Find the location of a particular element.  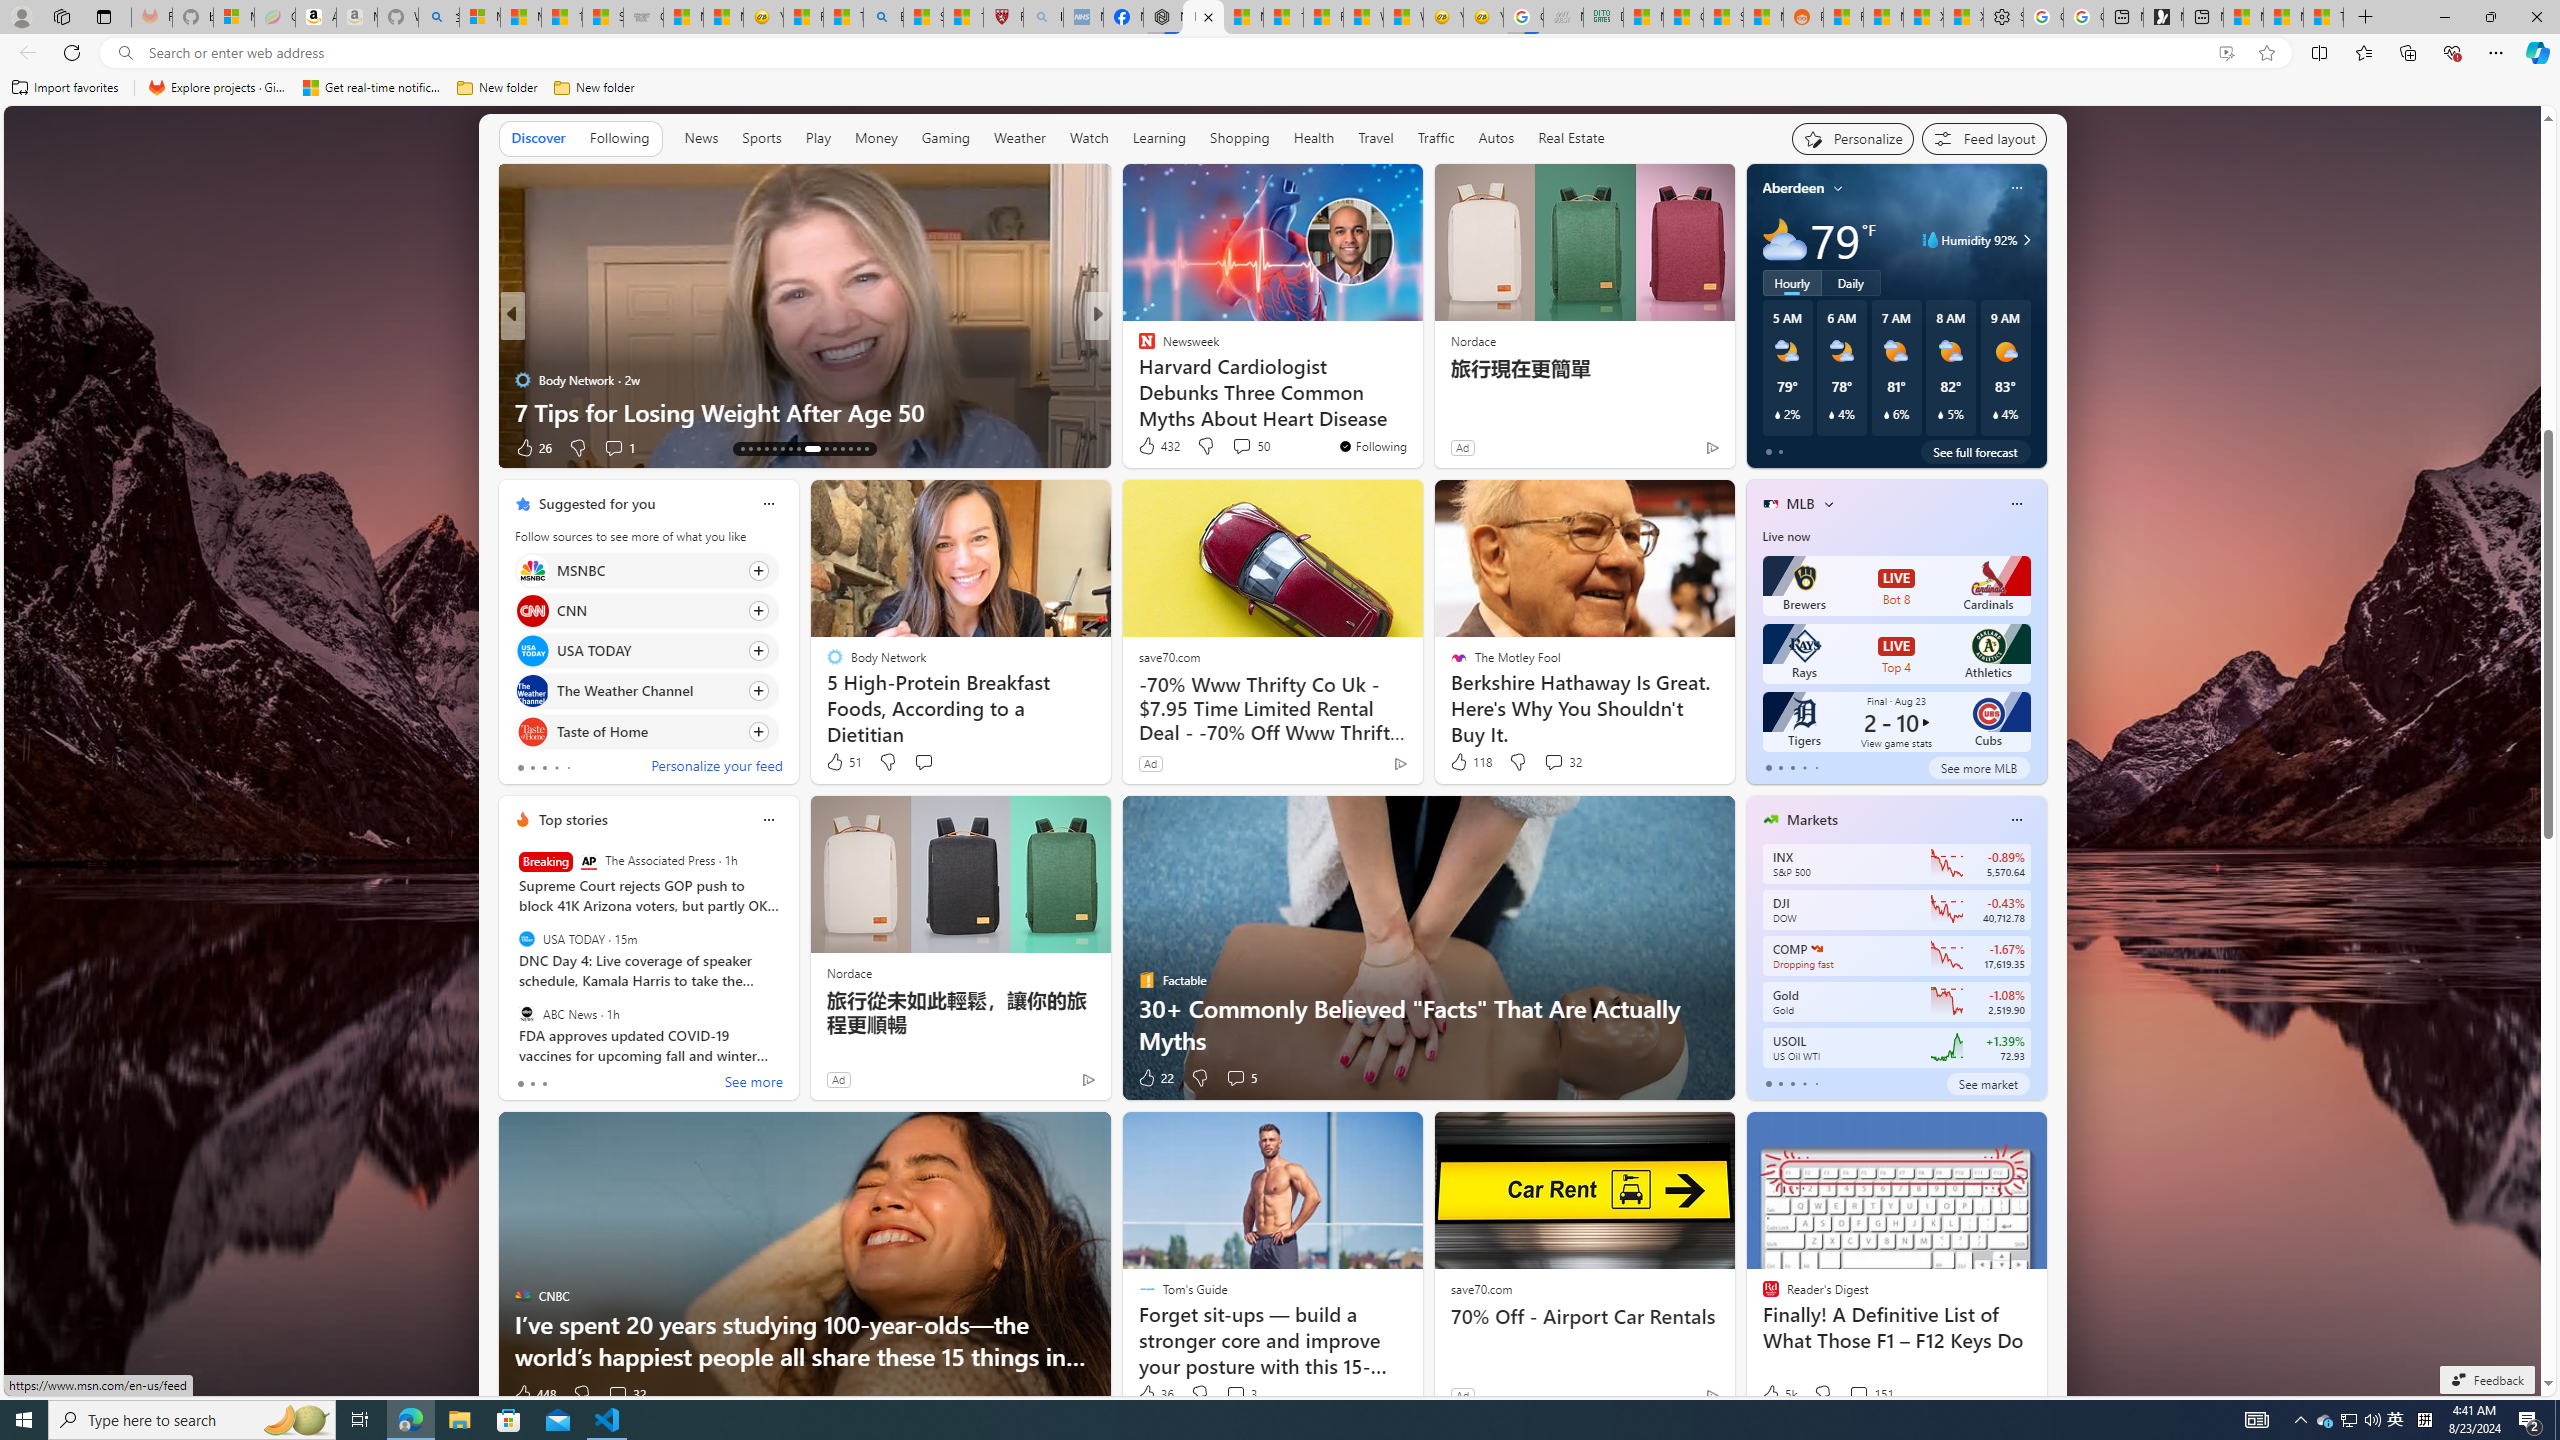

1 Like is located at coordinates (1145, 448).